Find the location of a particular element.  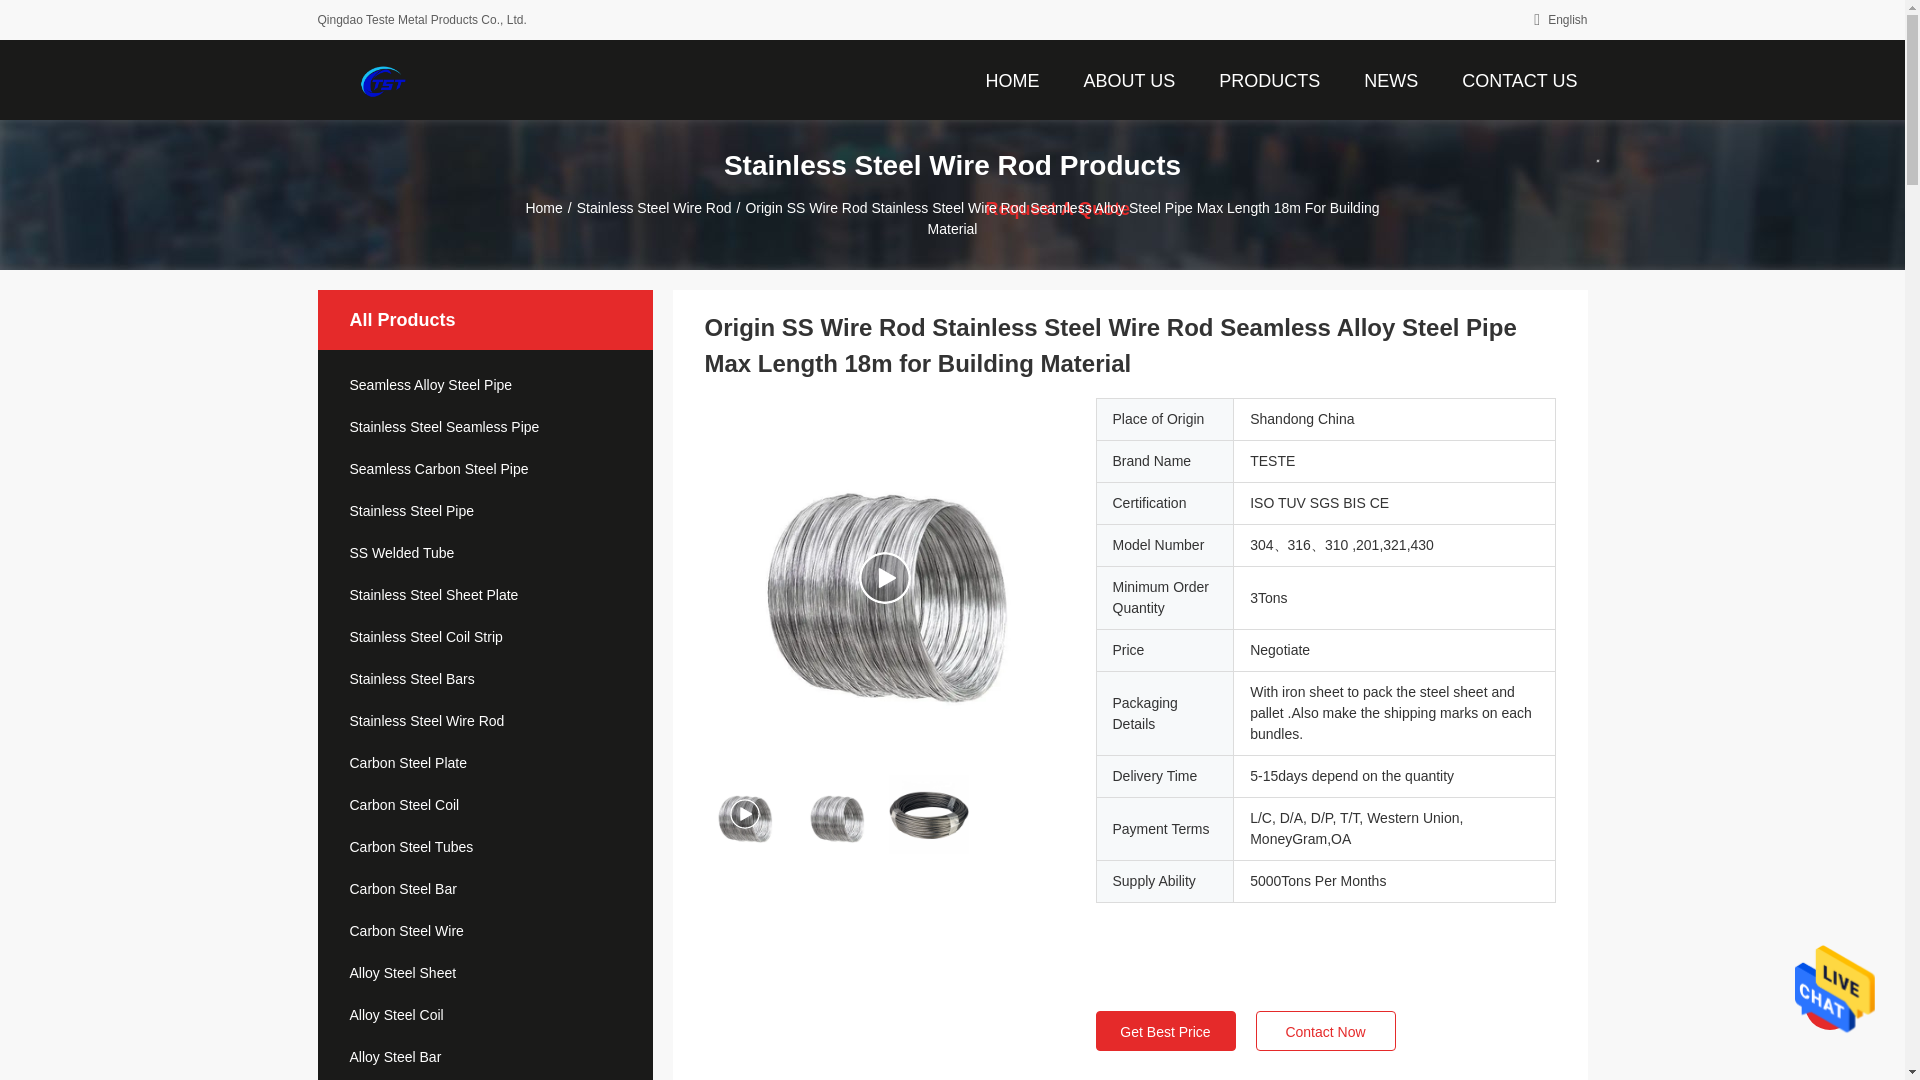

PRODUCTS is located at coordinates (1270, 79).